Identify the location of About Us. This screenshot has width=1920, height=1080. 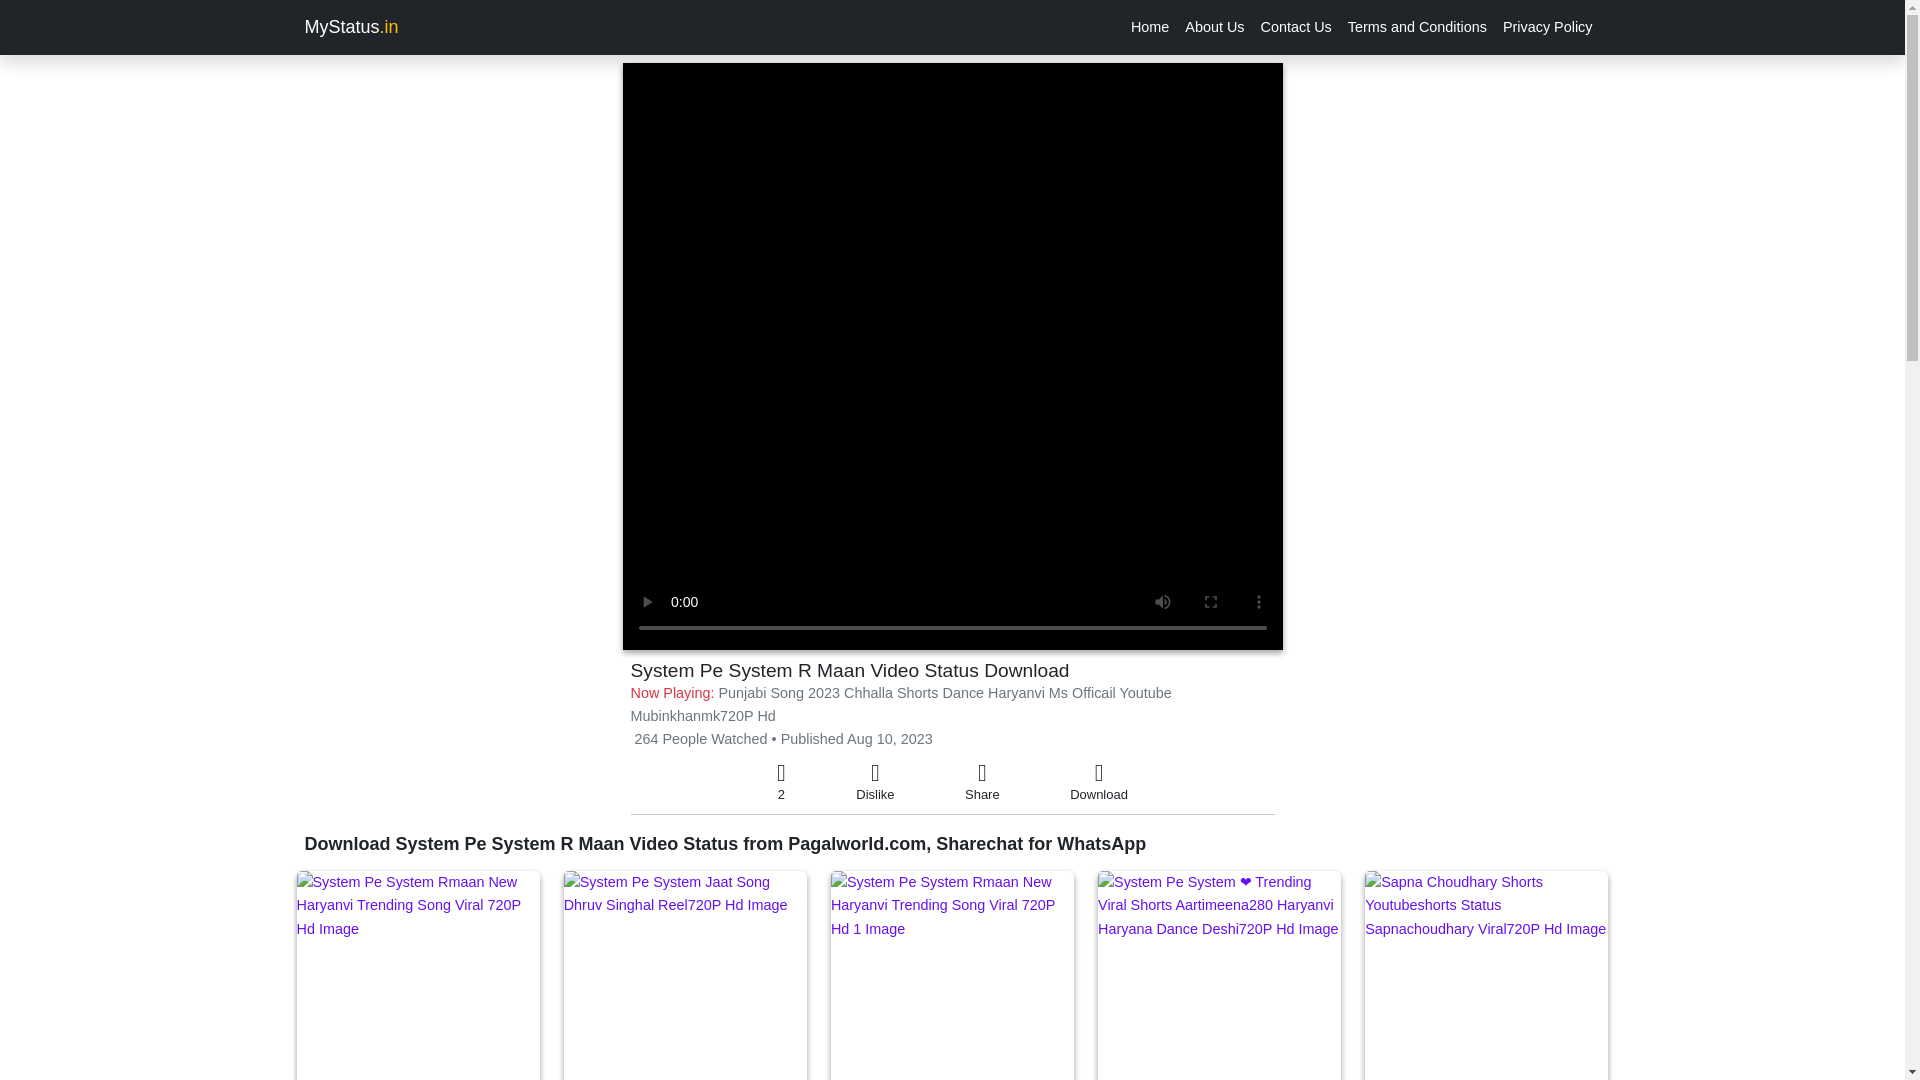
(1214, 27).